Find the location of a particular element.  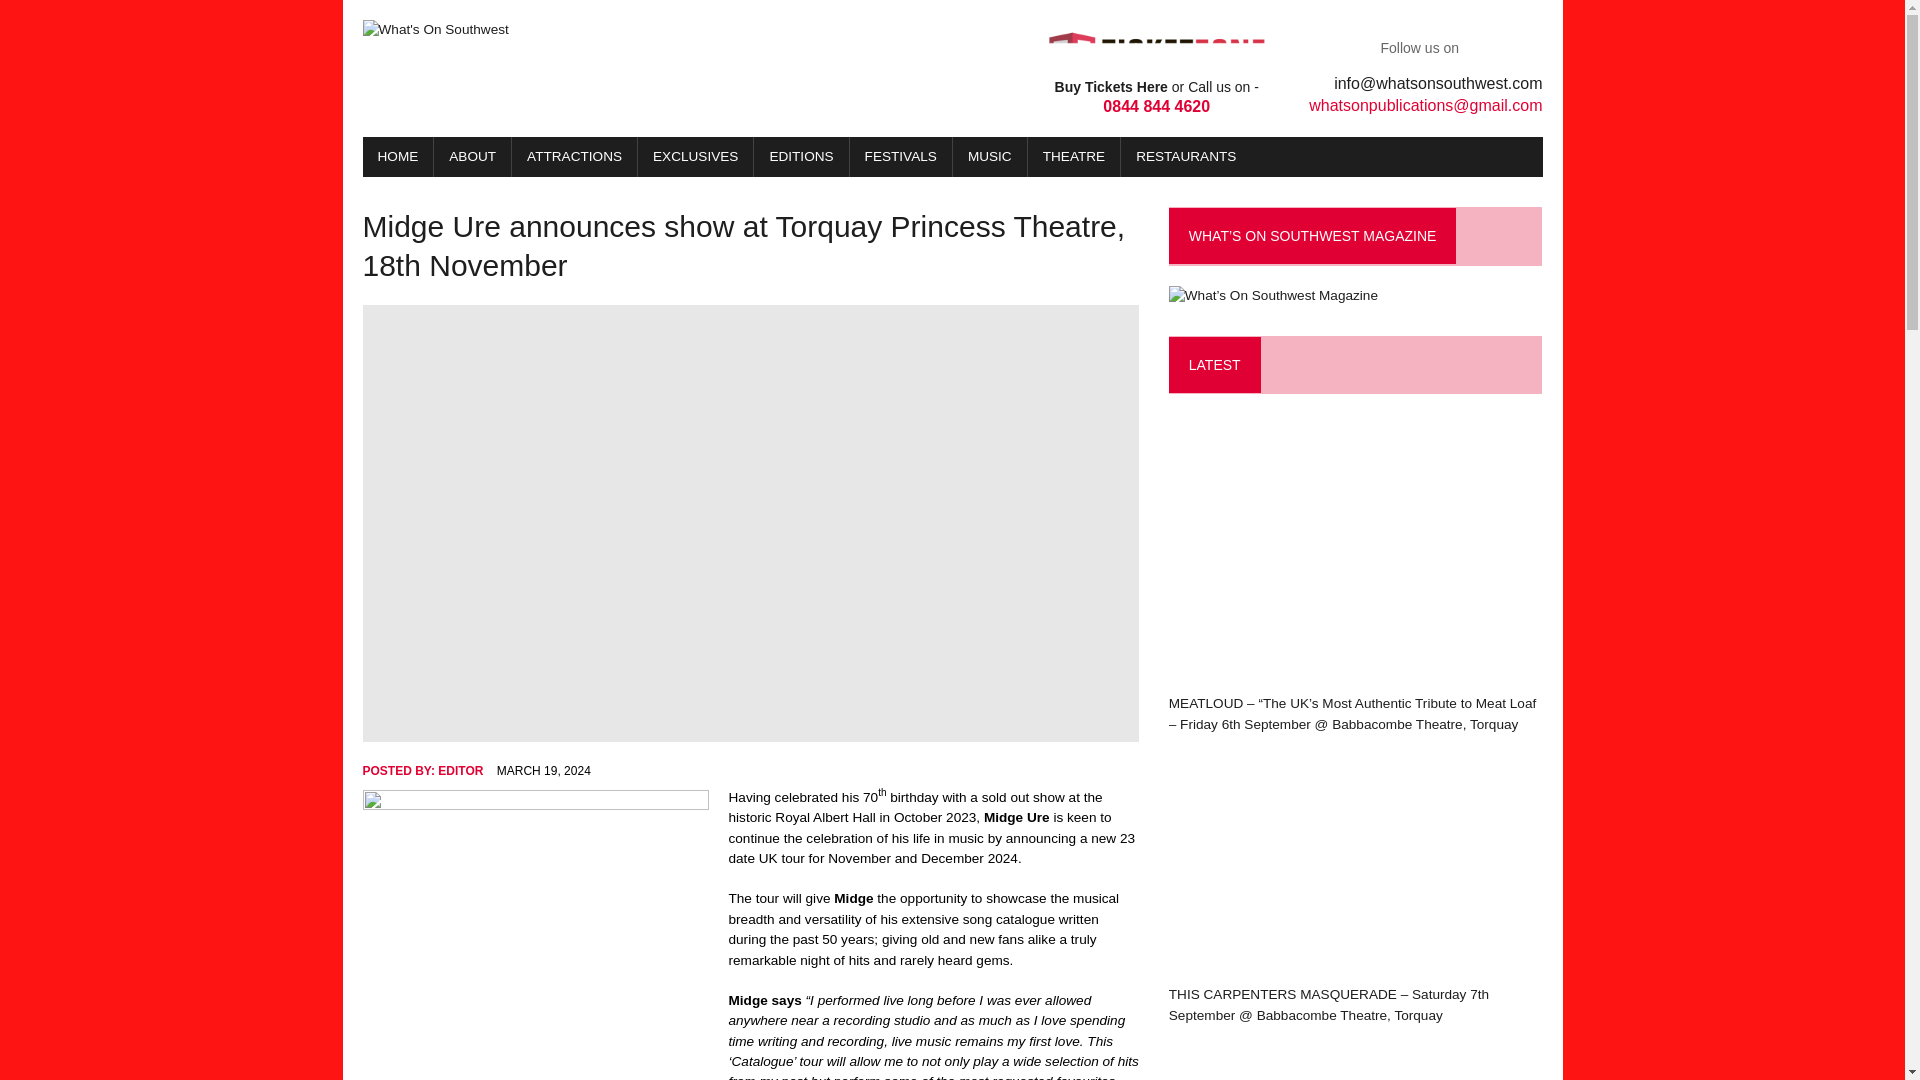

HOME is located at coordinates (637, 30).